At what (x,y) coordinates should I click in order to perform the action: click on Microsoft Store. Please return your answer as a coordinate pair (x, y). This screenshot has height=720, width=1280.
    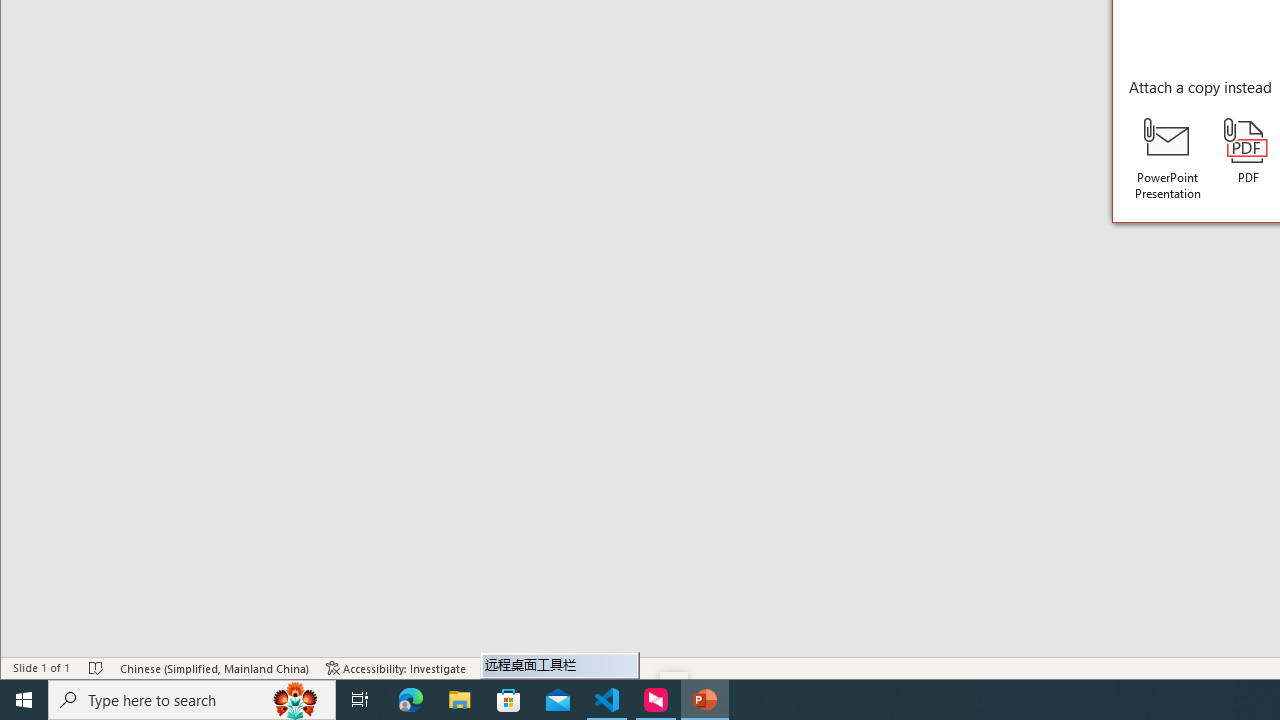
    Looking at the image, I should click on (509, 700).